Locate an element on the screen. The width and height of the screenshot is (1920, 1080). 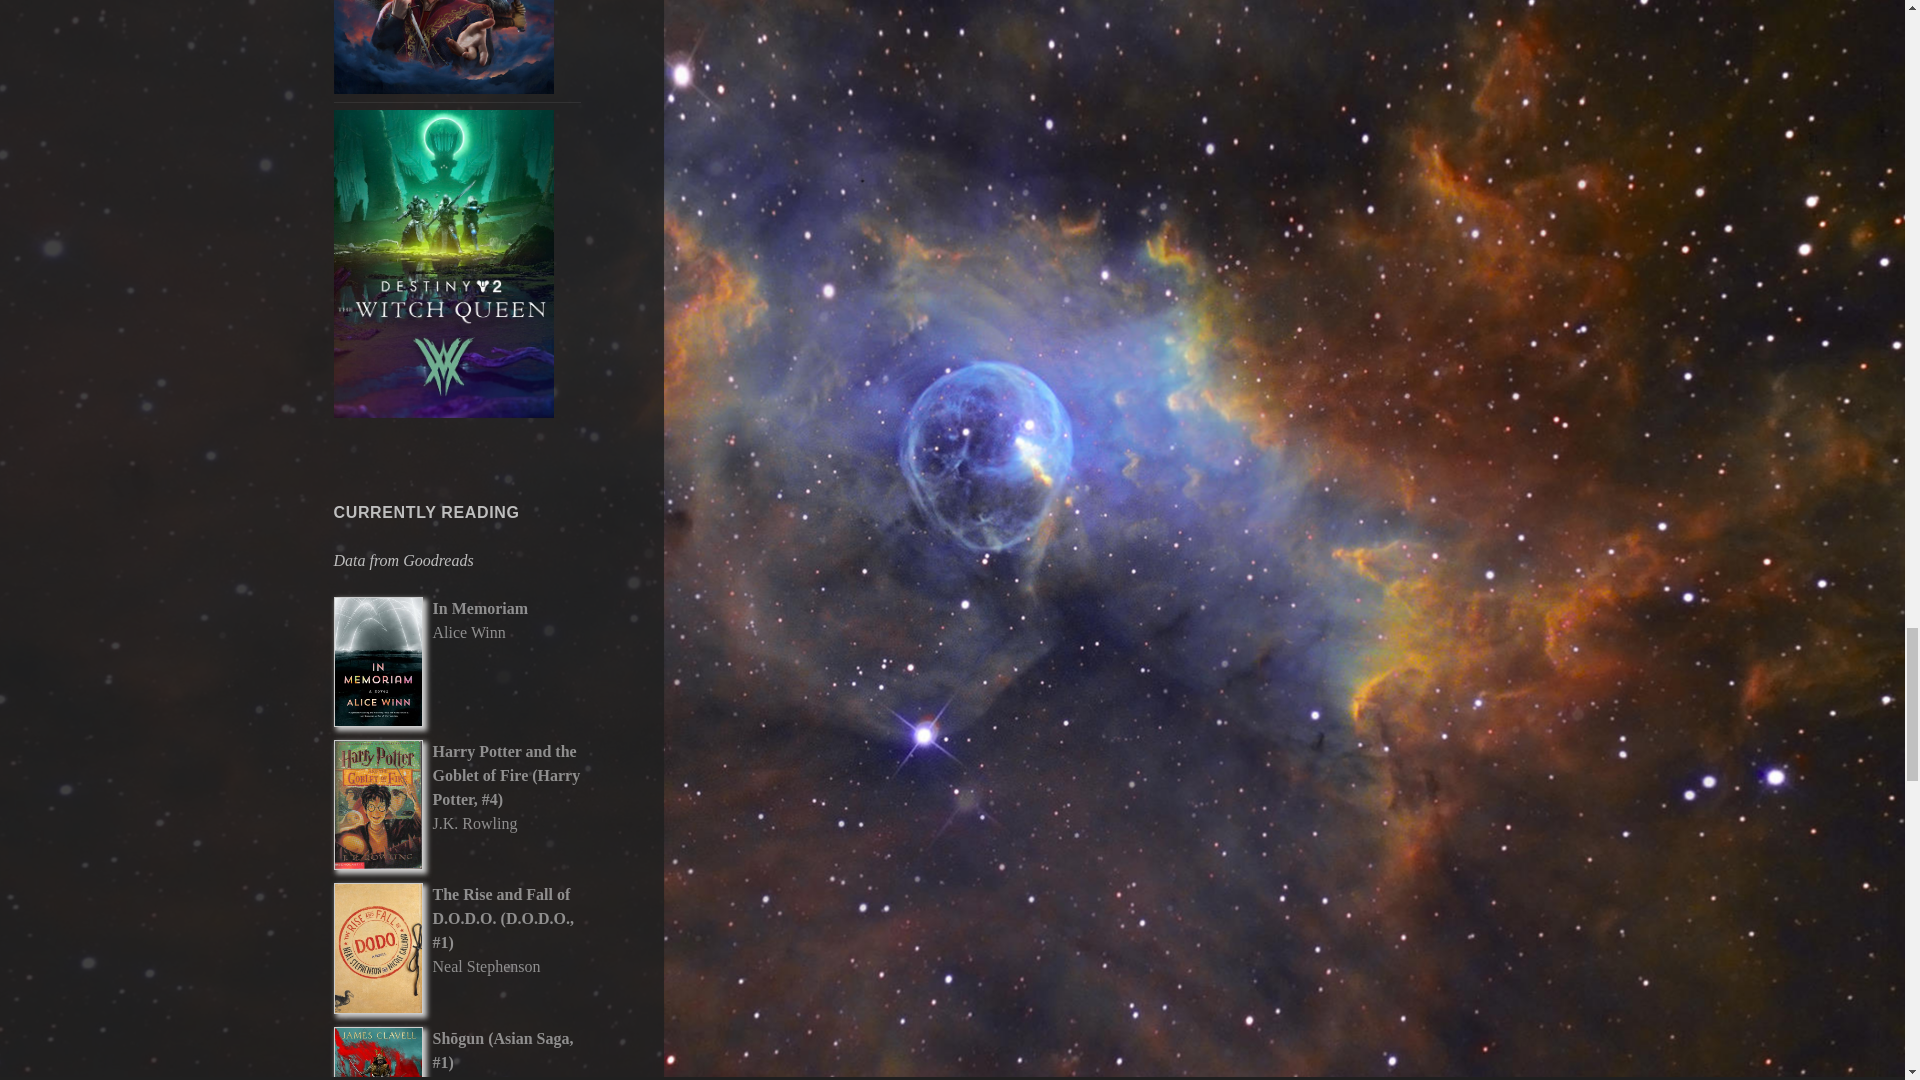
An online-only multiplayer first-person shooter in space! is located at coordinates (444, 262).